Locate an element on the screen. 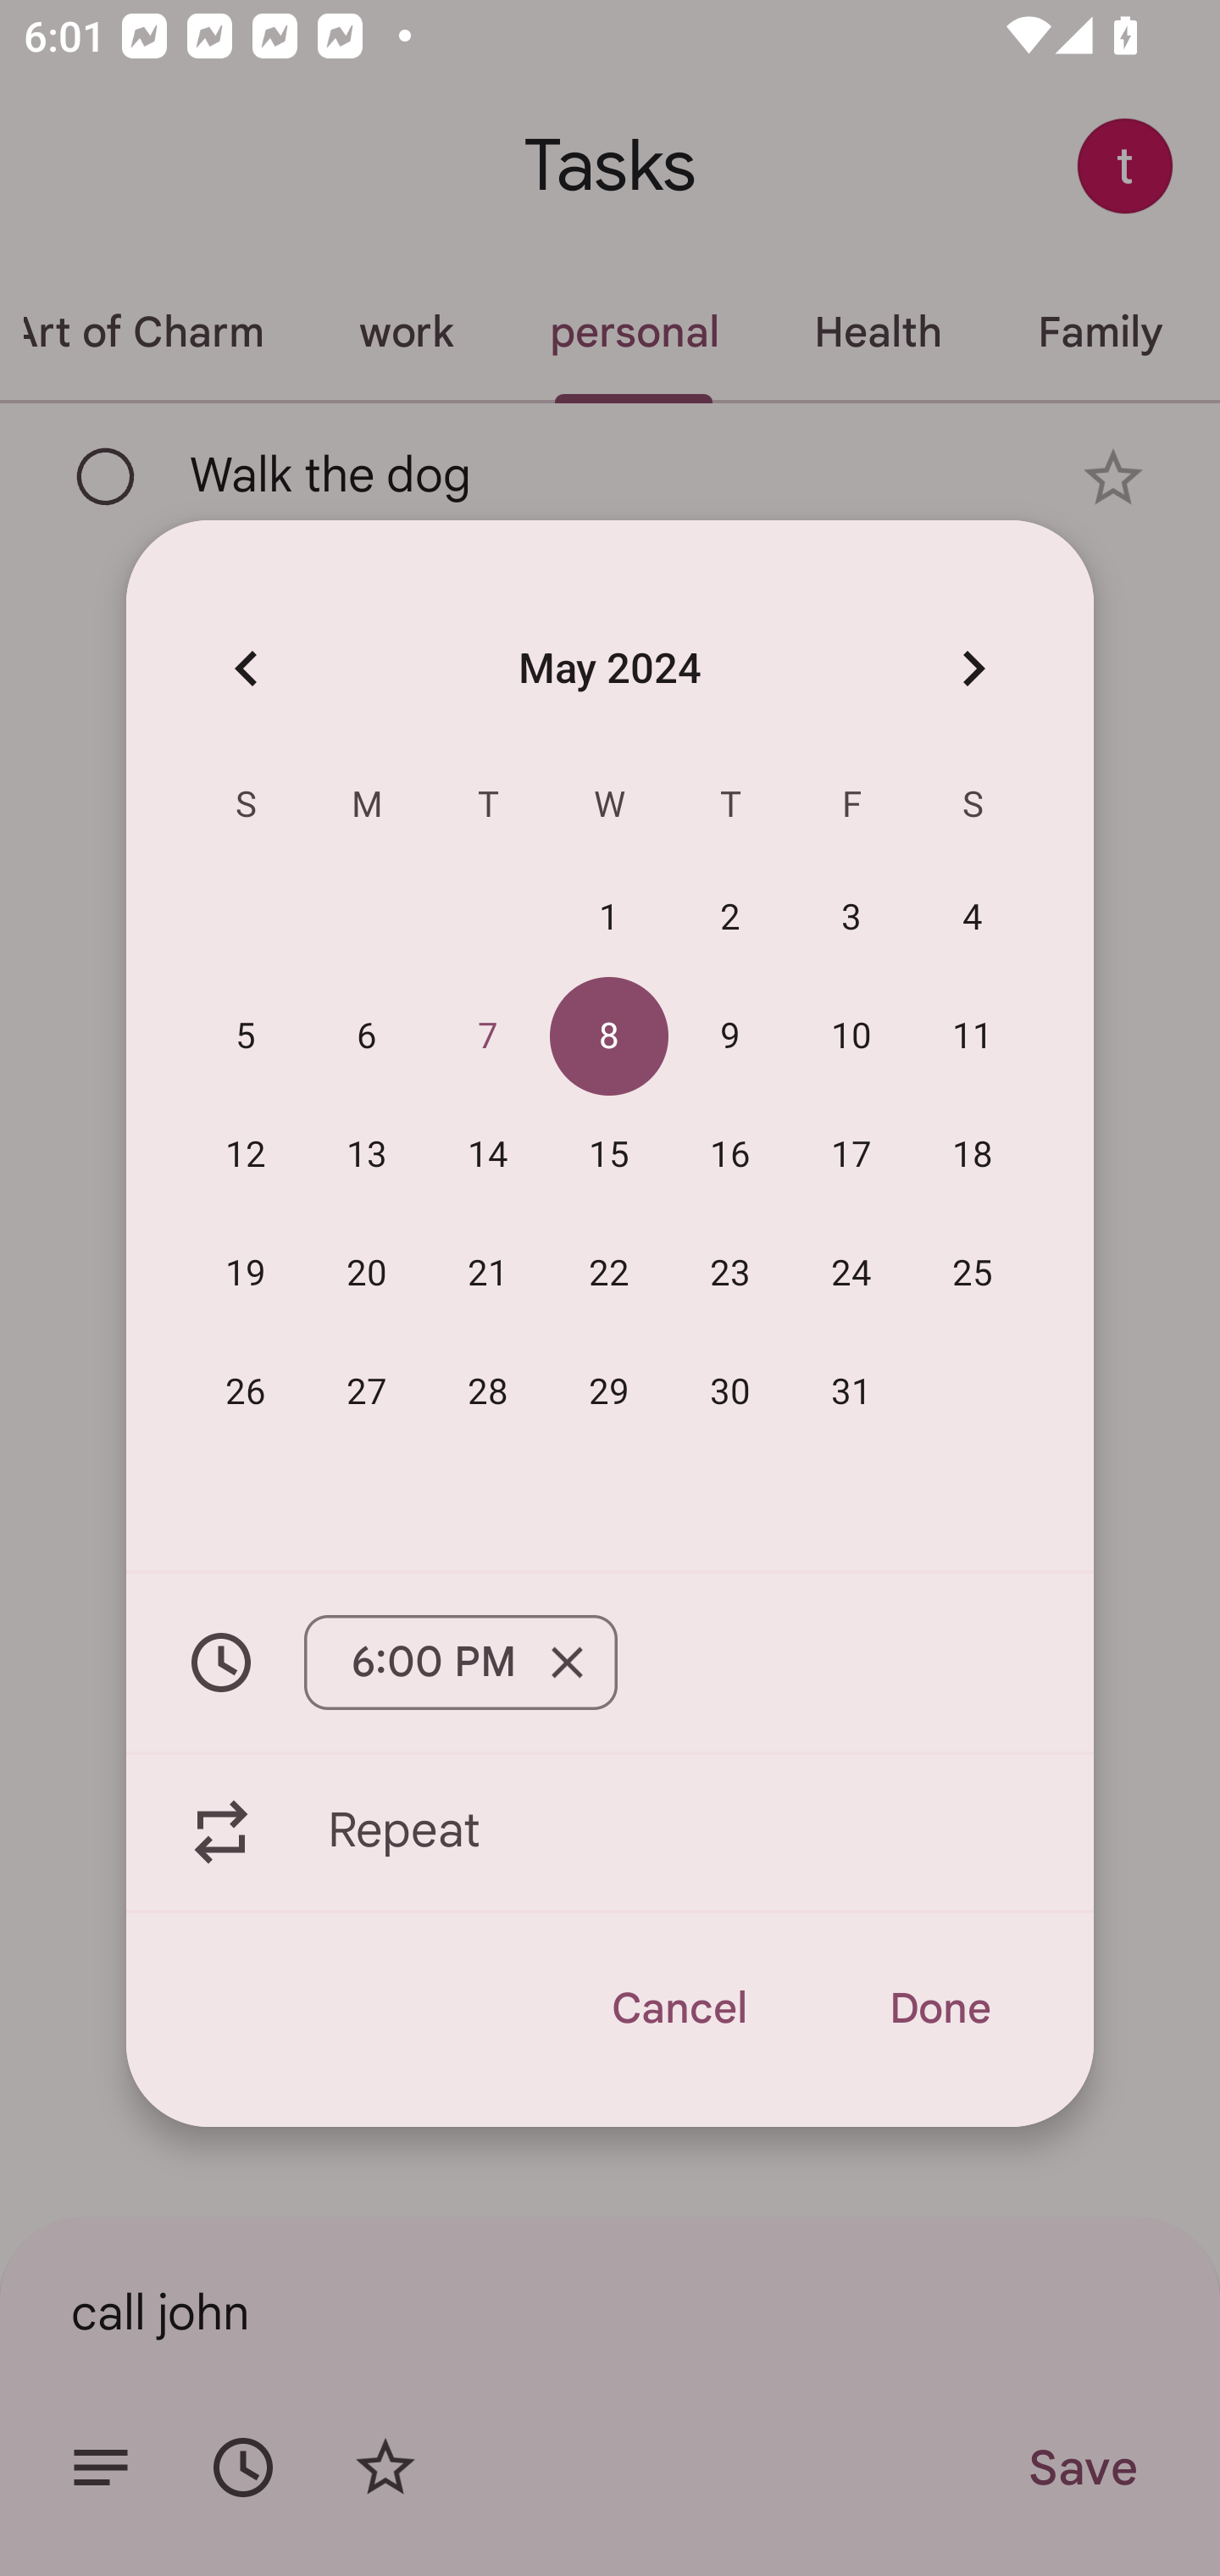  29 29 May 2024 is located at coordinates (609, 1391).